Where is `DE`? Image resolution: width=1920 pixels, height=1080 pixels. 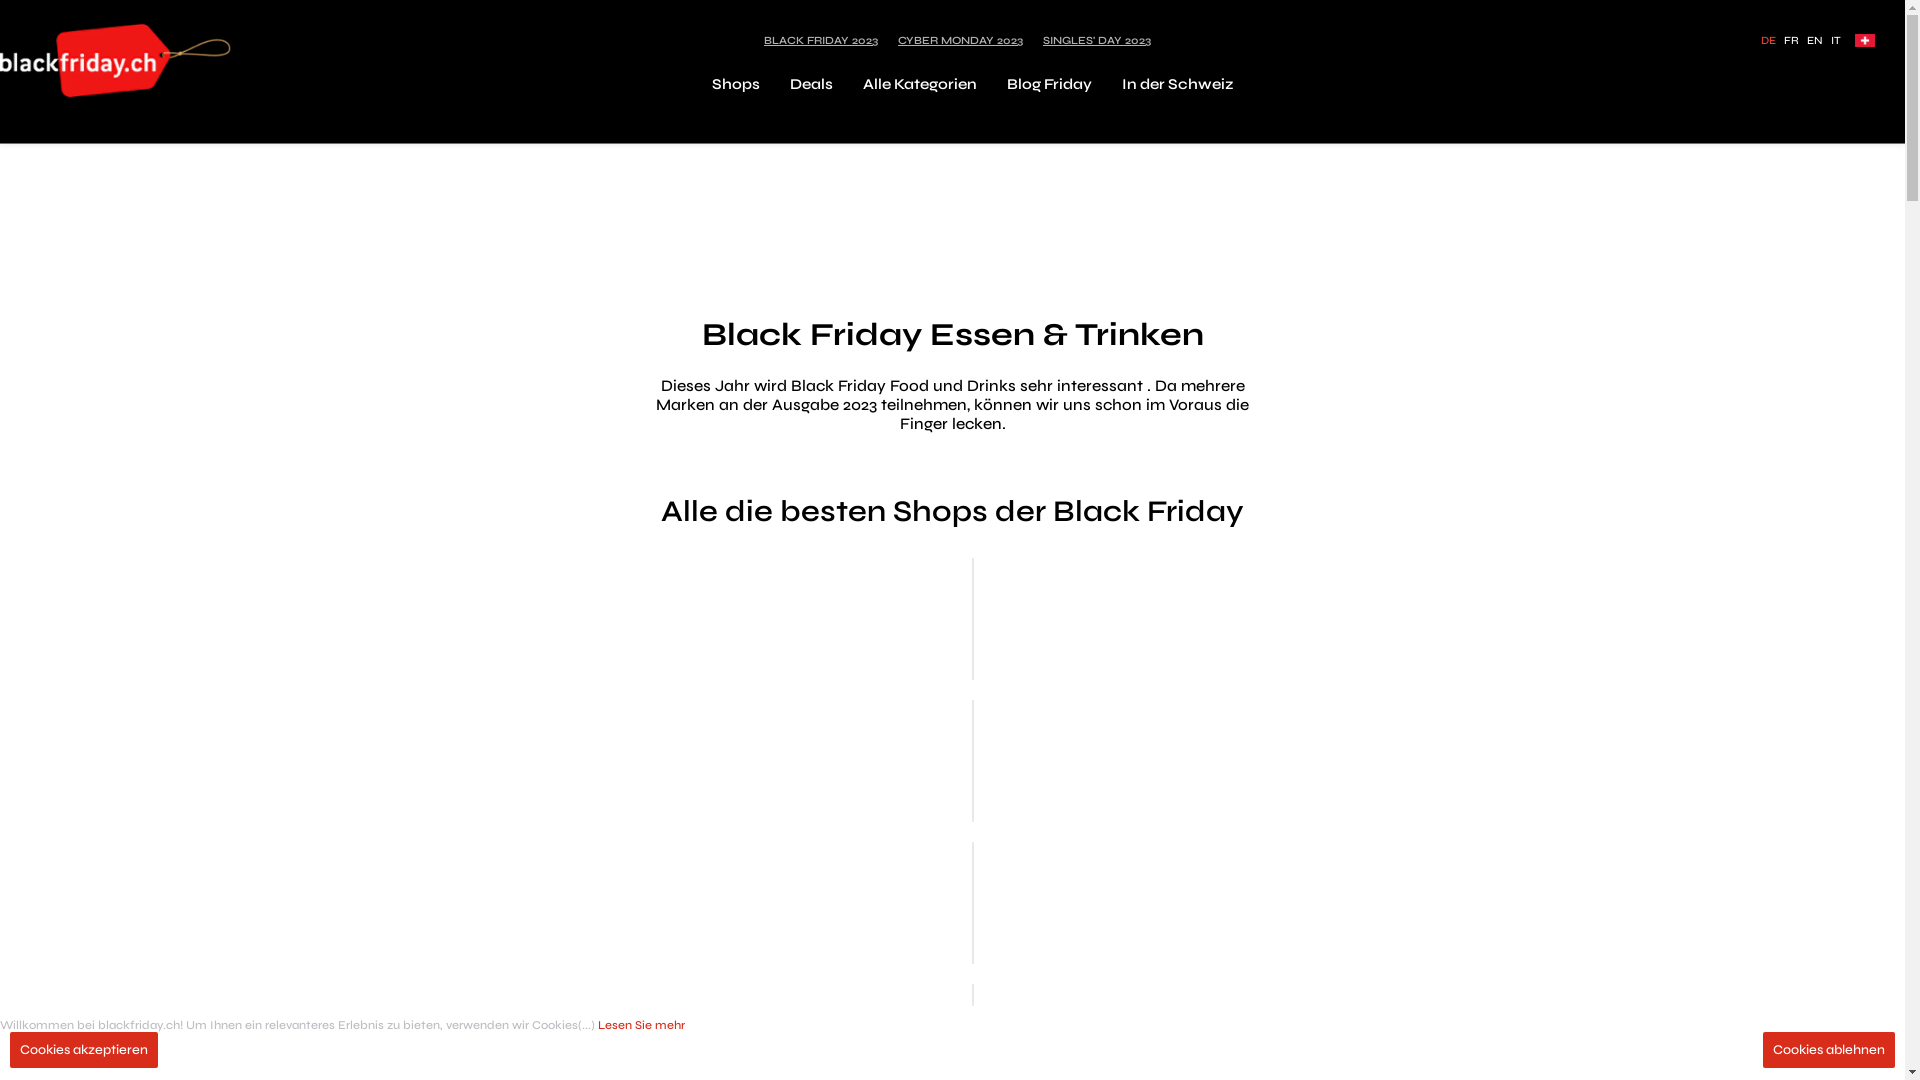
DE is located at coordinates (1768, 40).